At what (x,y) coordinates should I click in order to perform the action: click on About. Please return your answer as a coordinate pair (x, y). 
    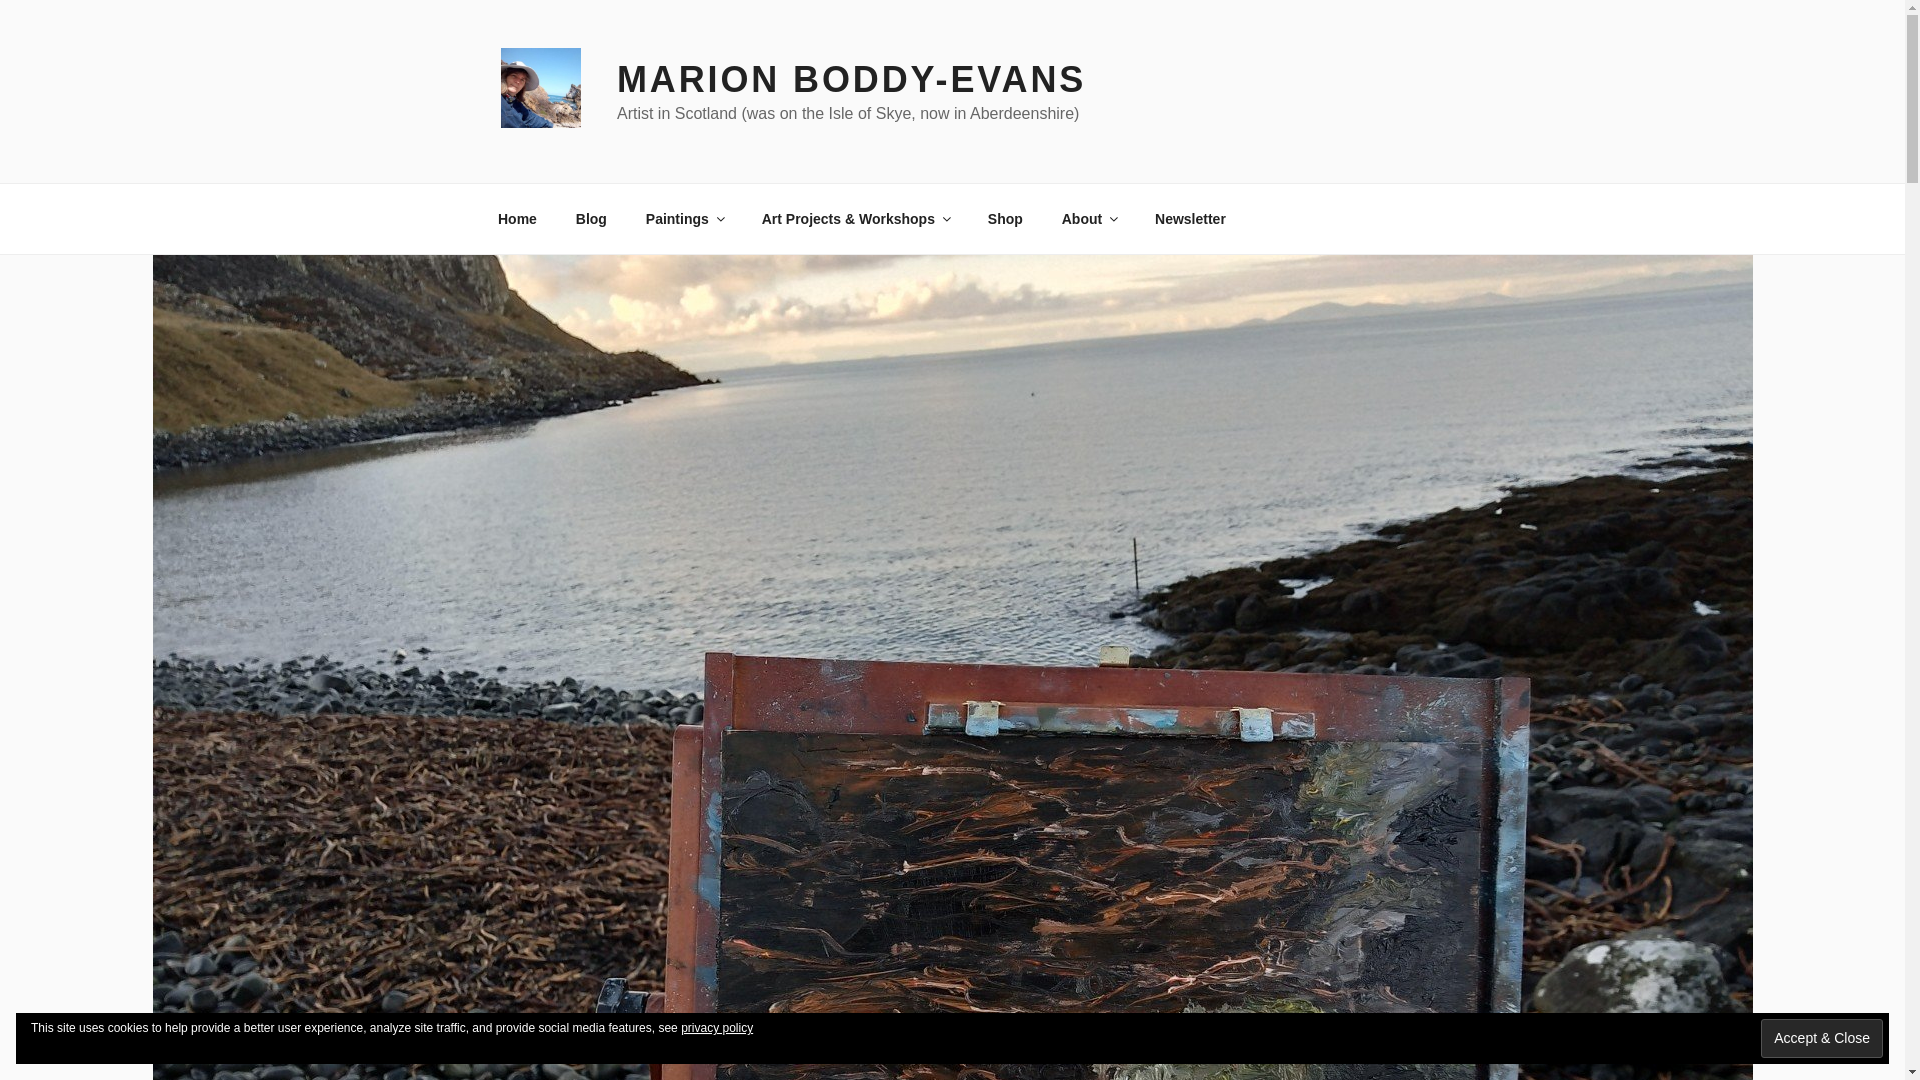
    Looking at the image, I should click on (1088, 218).